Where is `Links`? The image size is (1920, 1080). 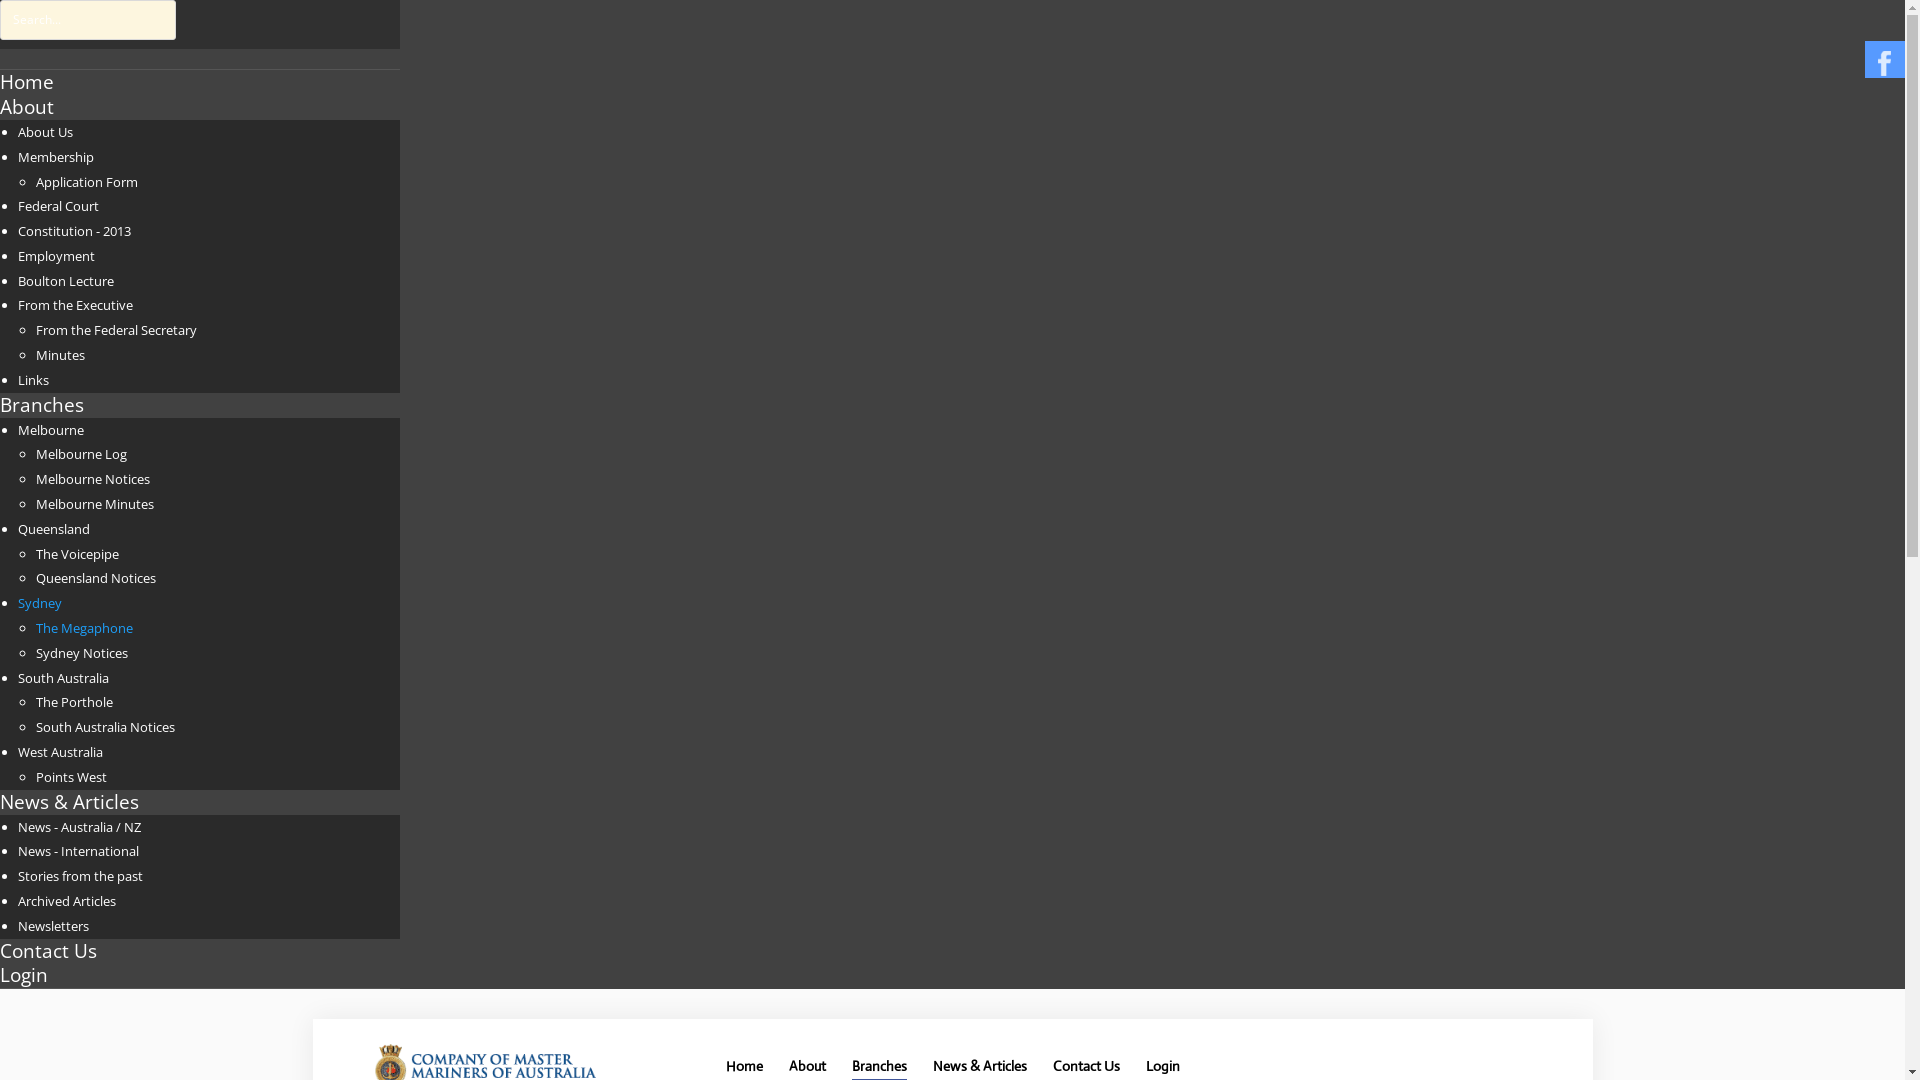
Links is located at coordinates (34, 380).